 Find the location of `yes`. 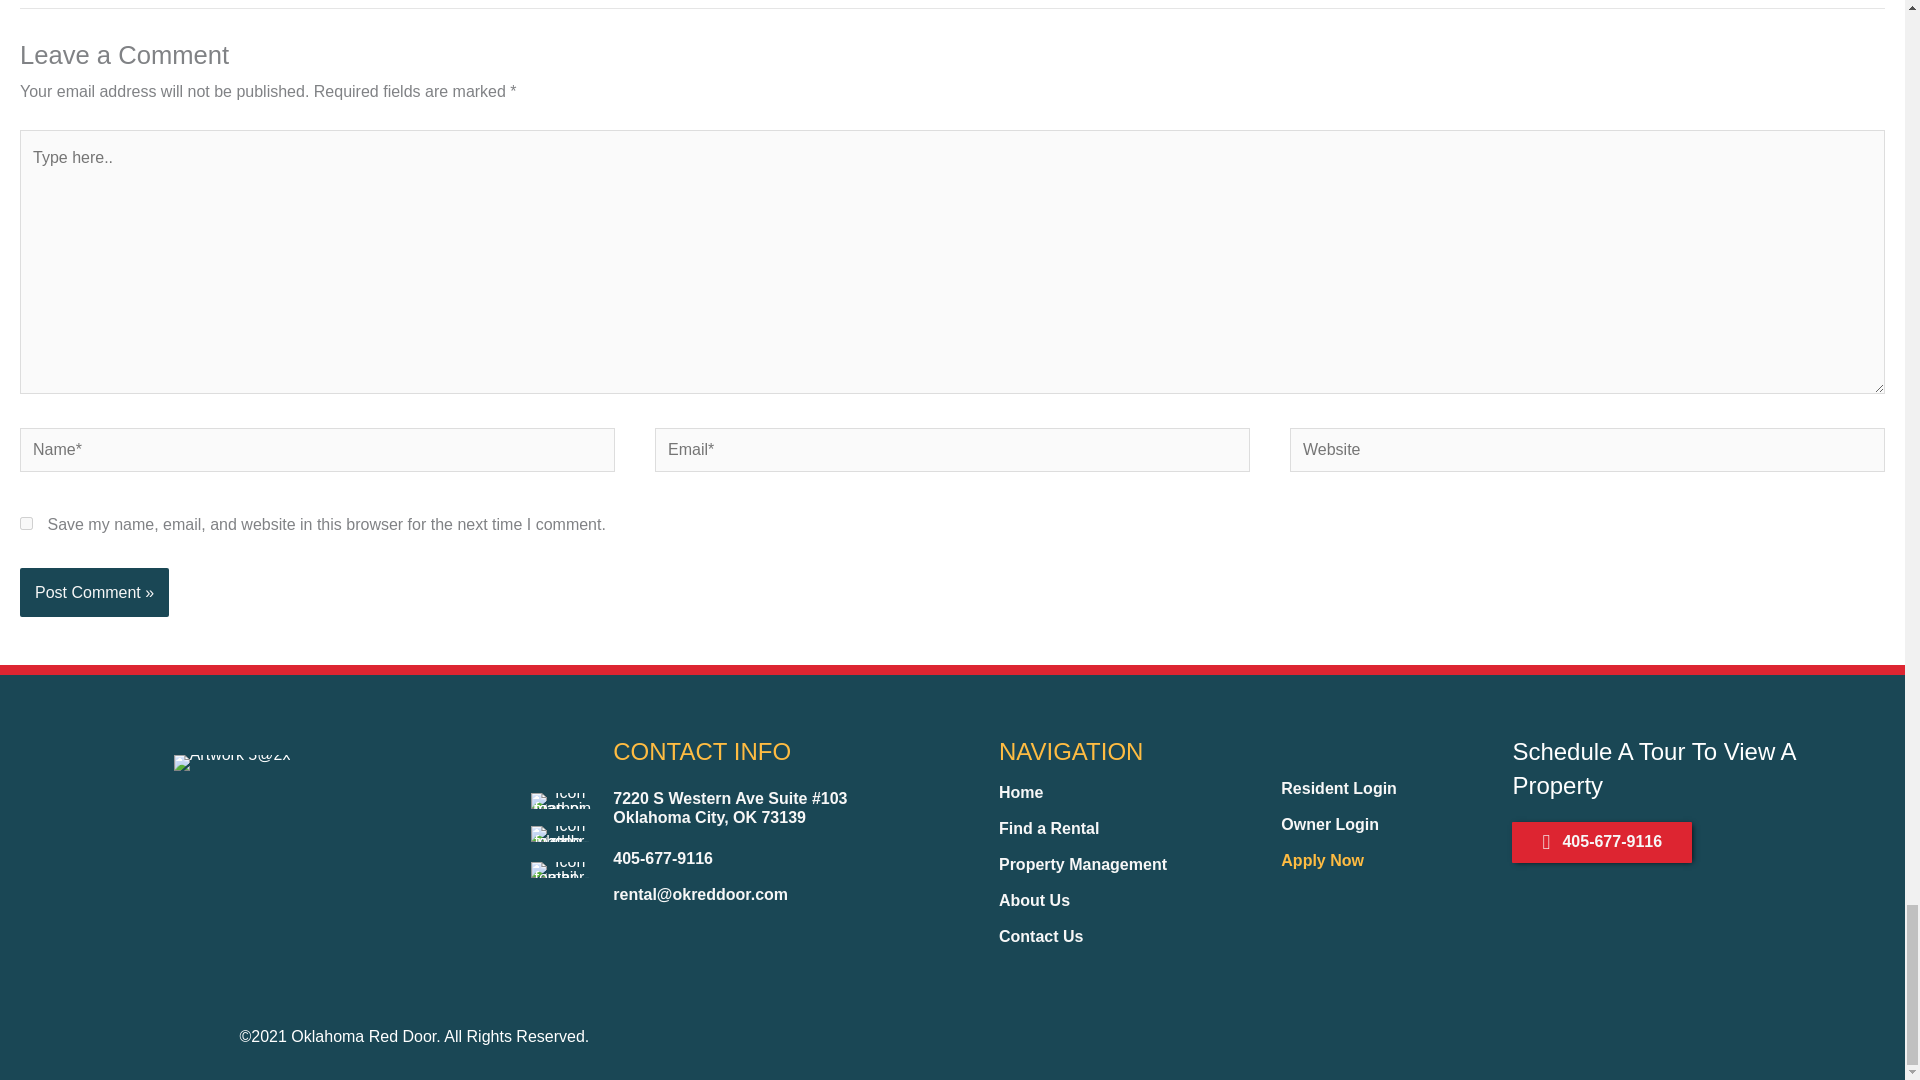

yes is located at coordinates (26, 524).